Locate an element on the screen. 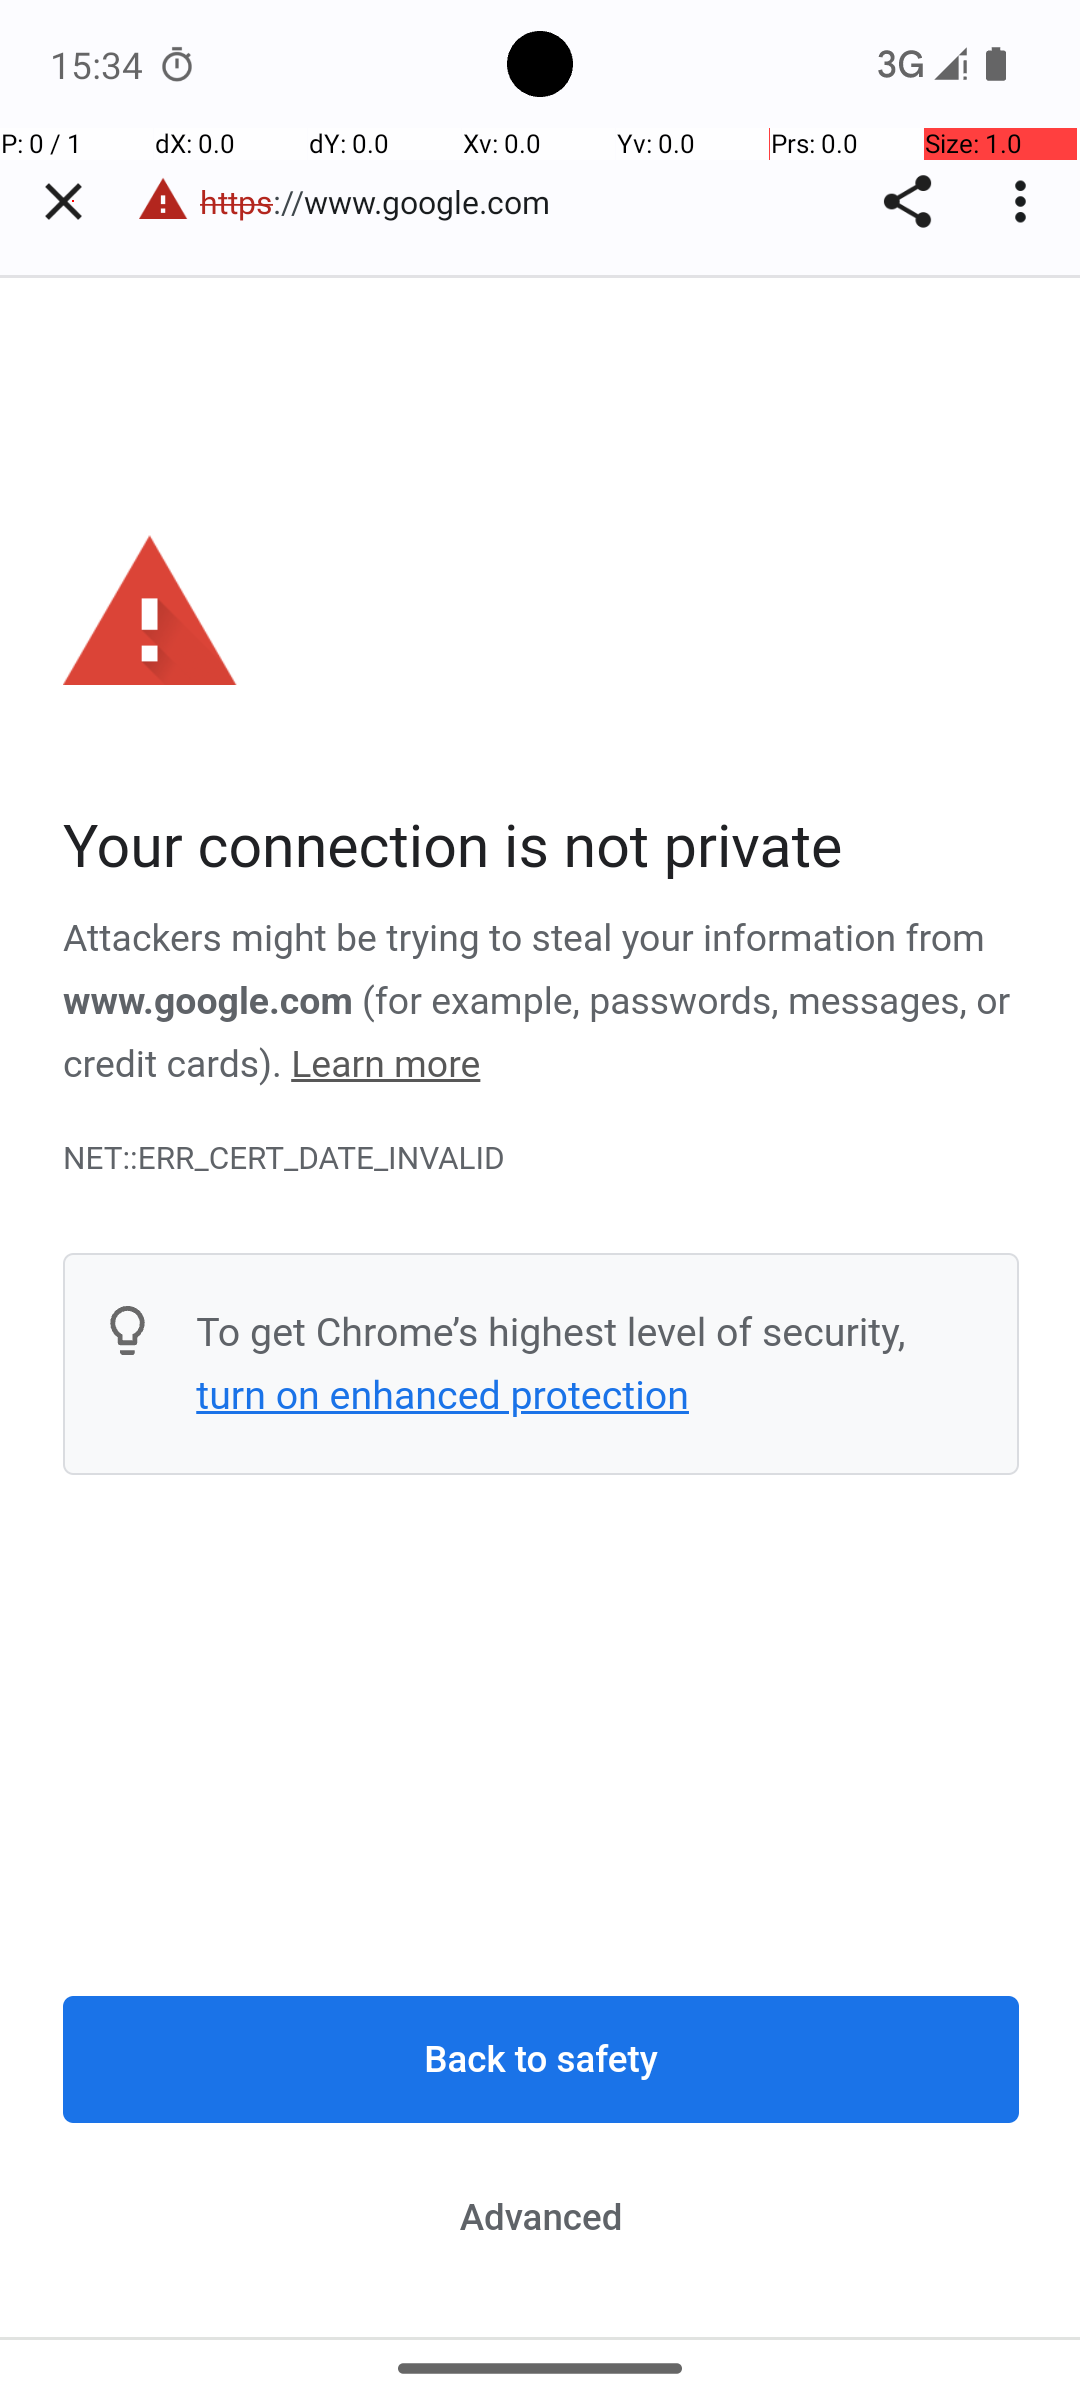 The image size is (1080, 2400). www.google.com is located at coordinates (208, 1001).